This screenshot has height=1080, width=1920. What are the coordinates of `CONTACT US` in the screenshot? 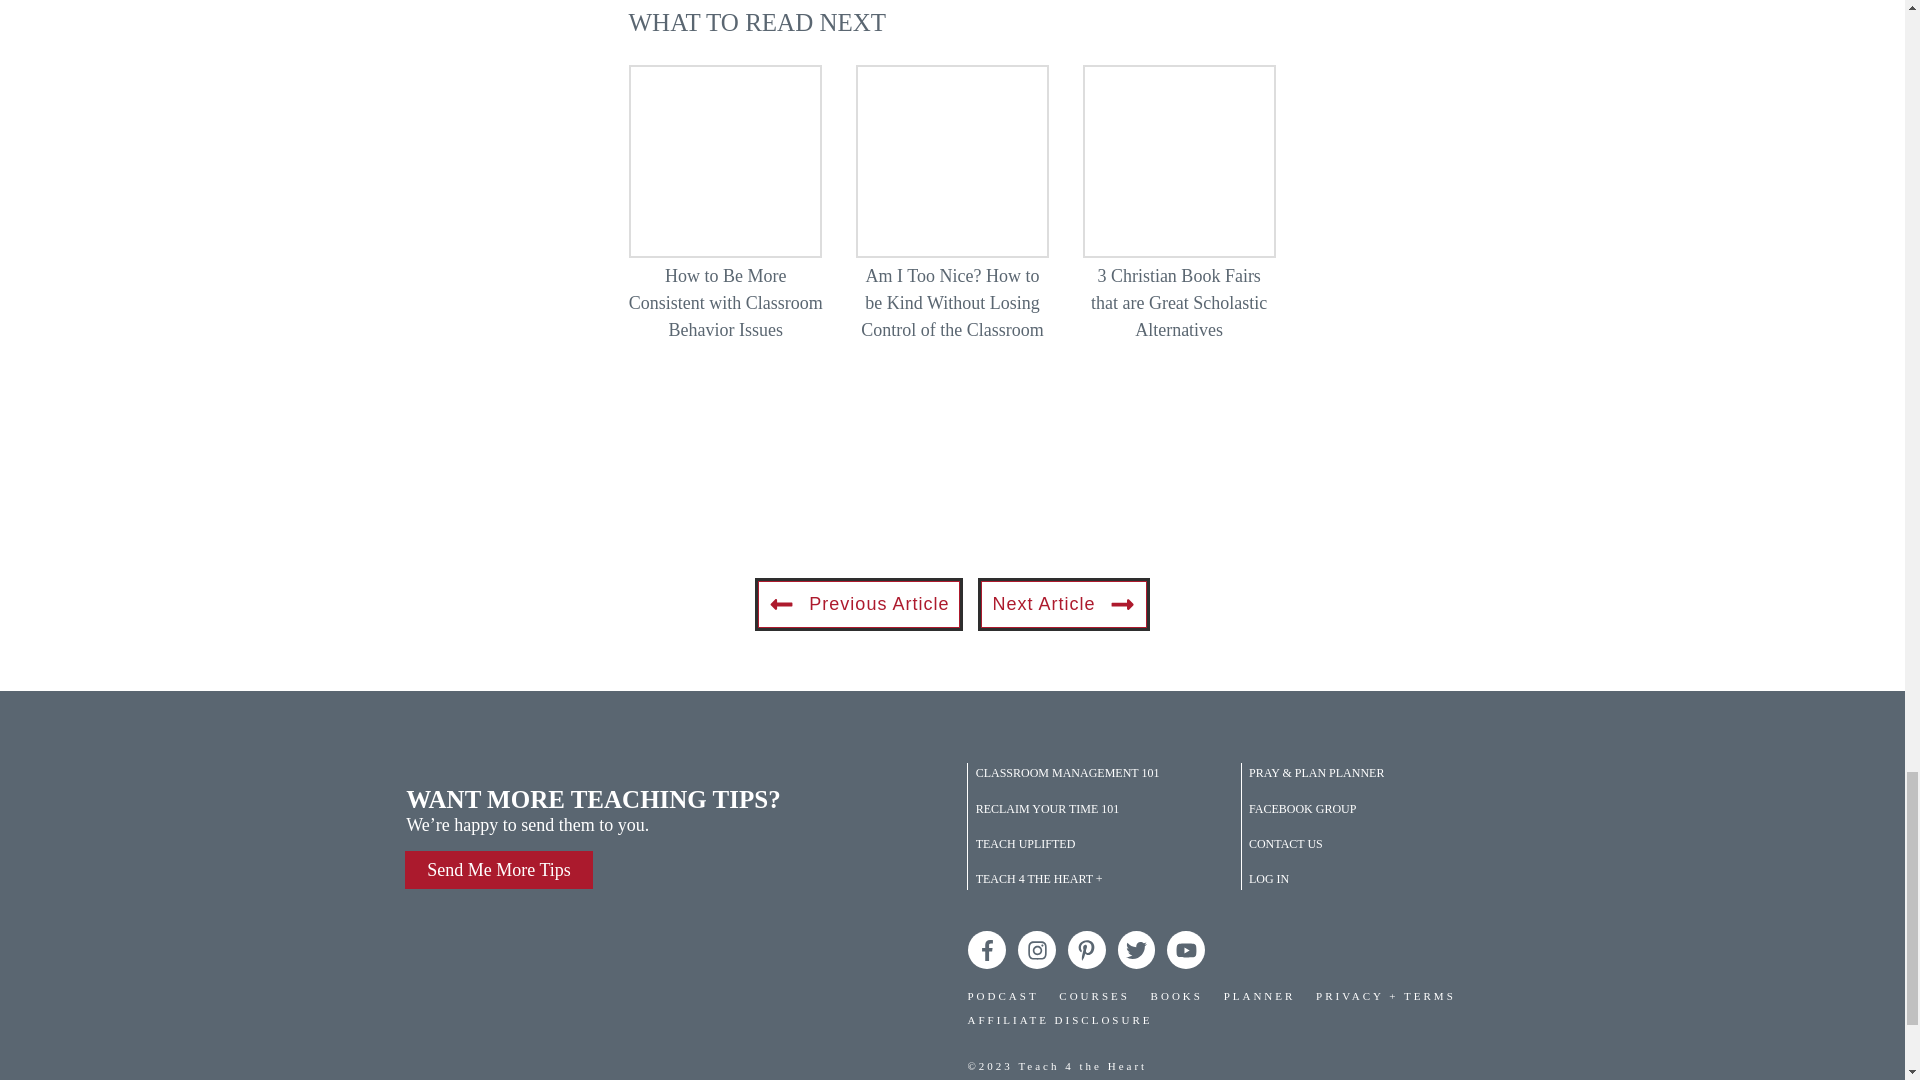 It's located at (1286, 844).